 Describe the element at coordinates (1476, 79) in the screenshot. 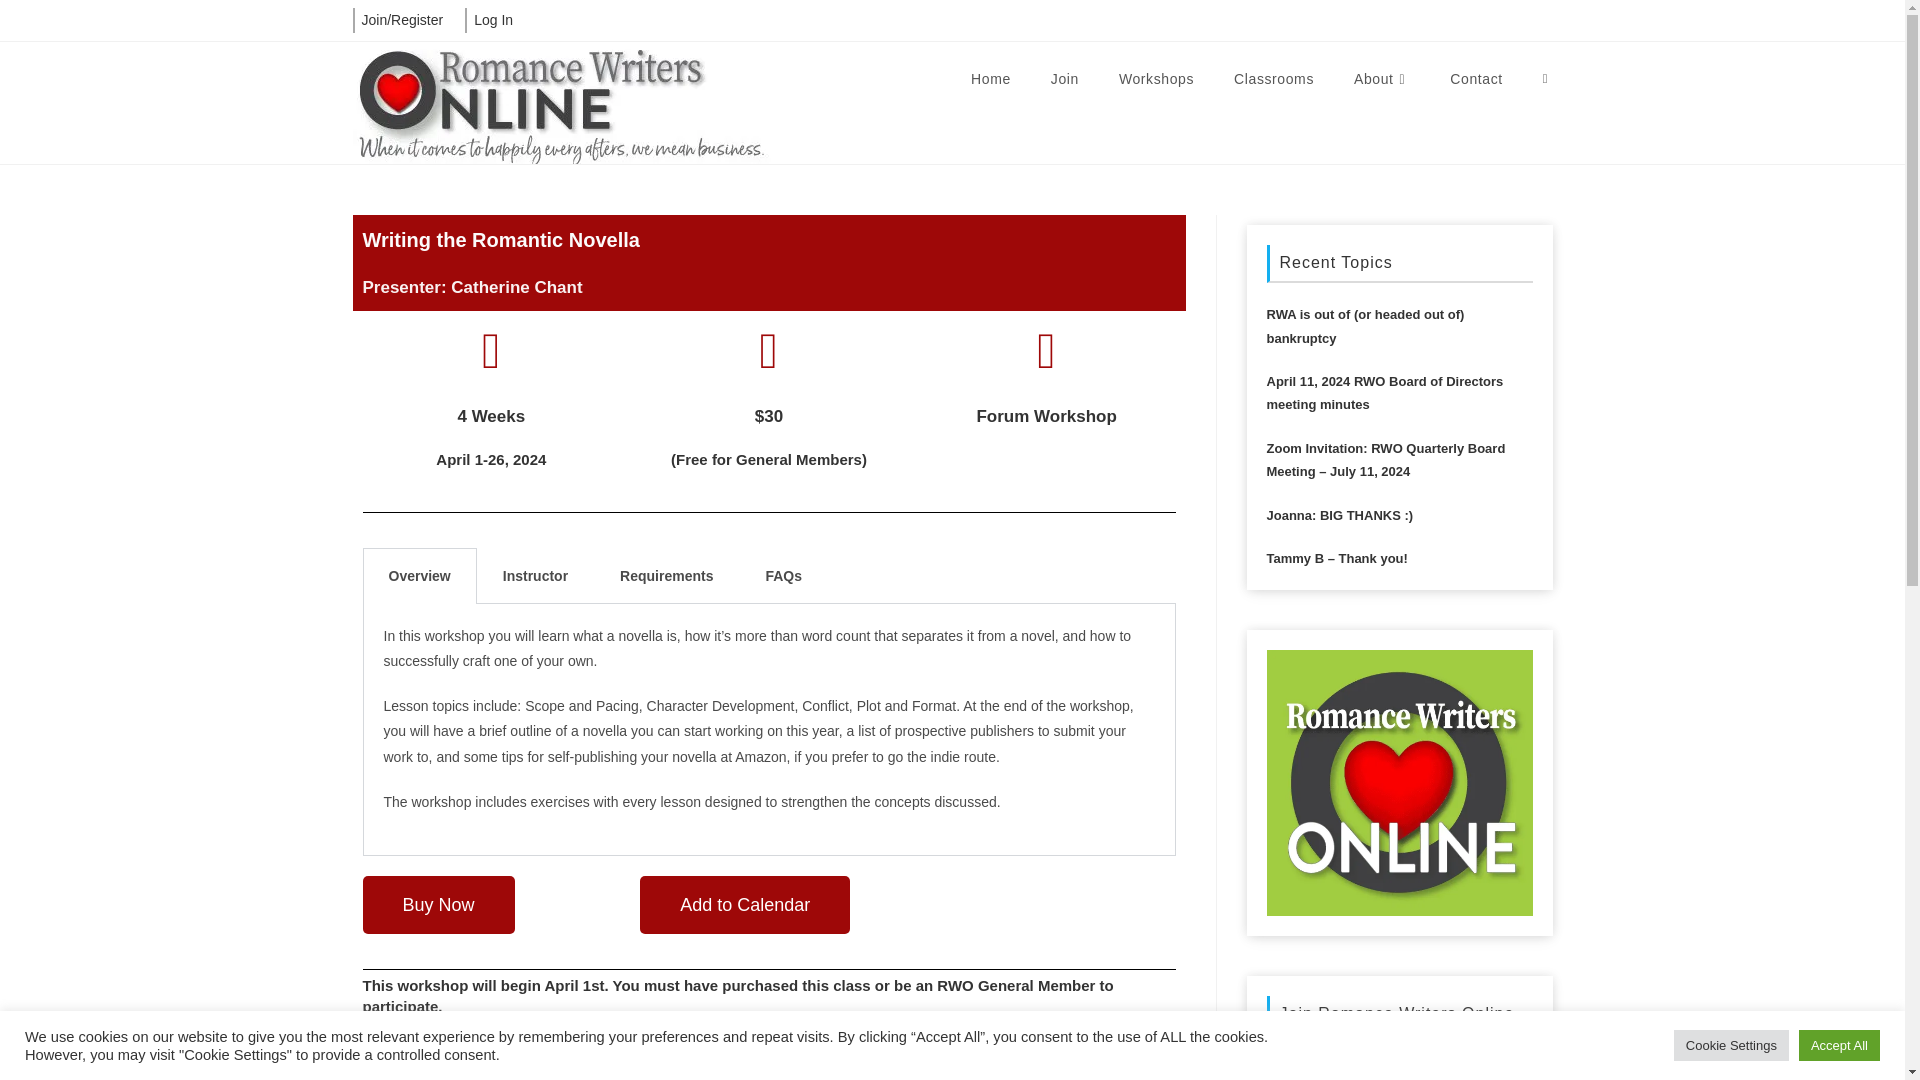

I see `Contact` at that location.